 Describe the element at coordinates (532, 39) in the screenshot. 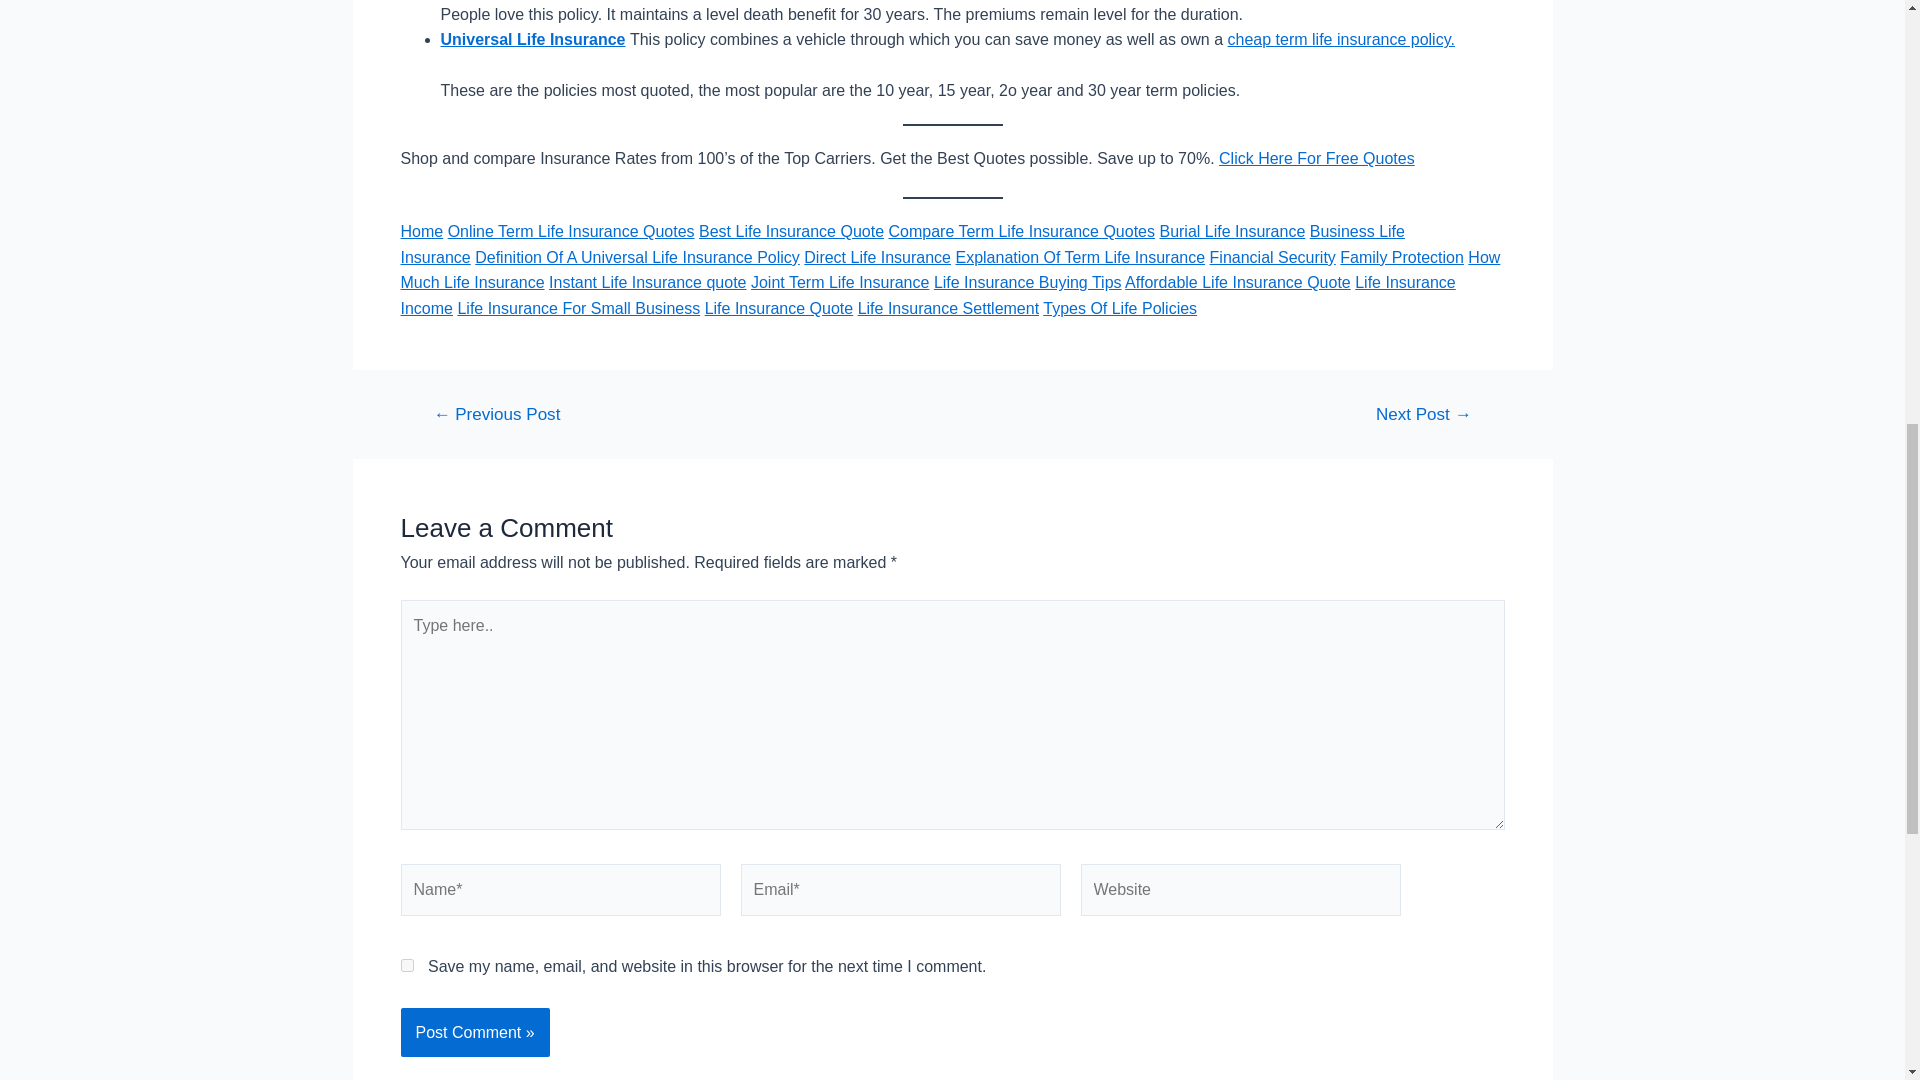

I see `Universal Life Insurance` at that location.